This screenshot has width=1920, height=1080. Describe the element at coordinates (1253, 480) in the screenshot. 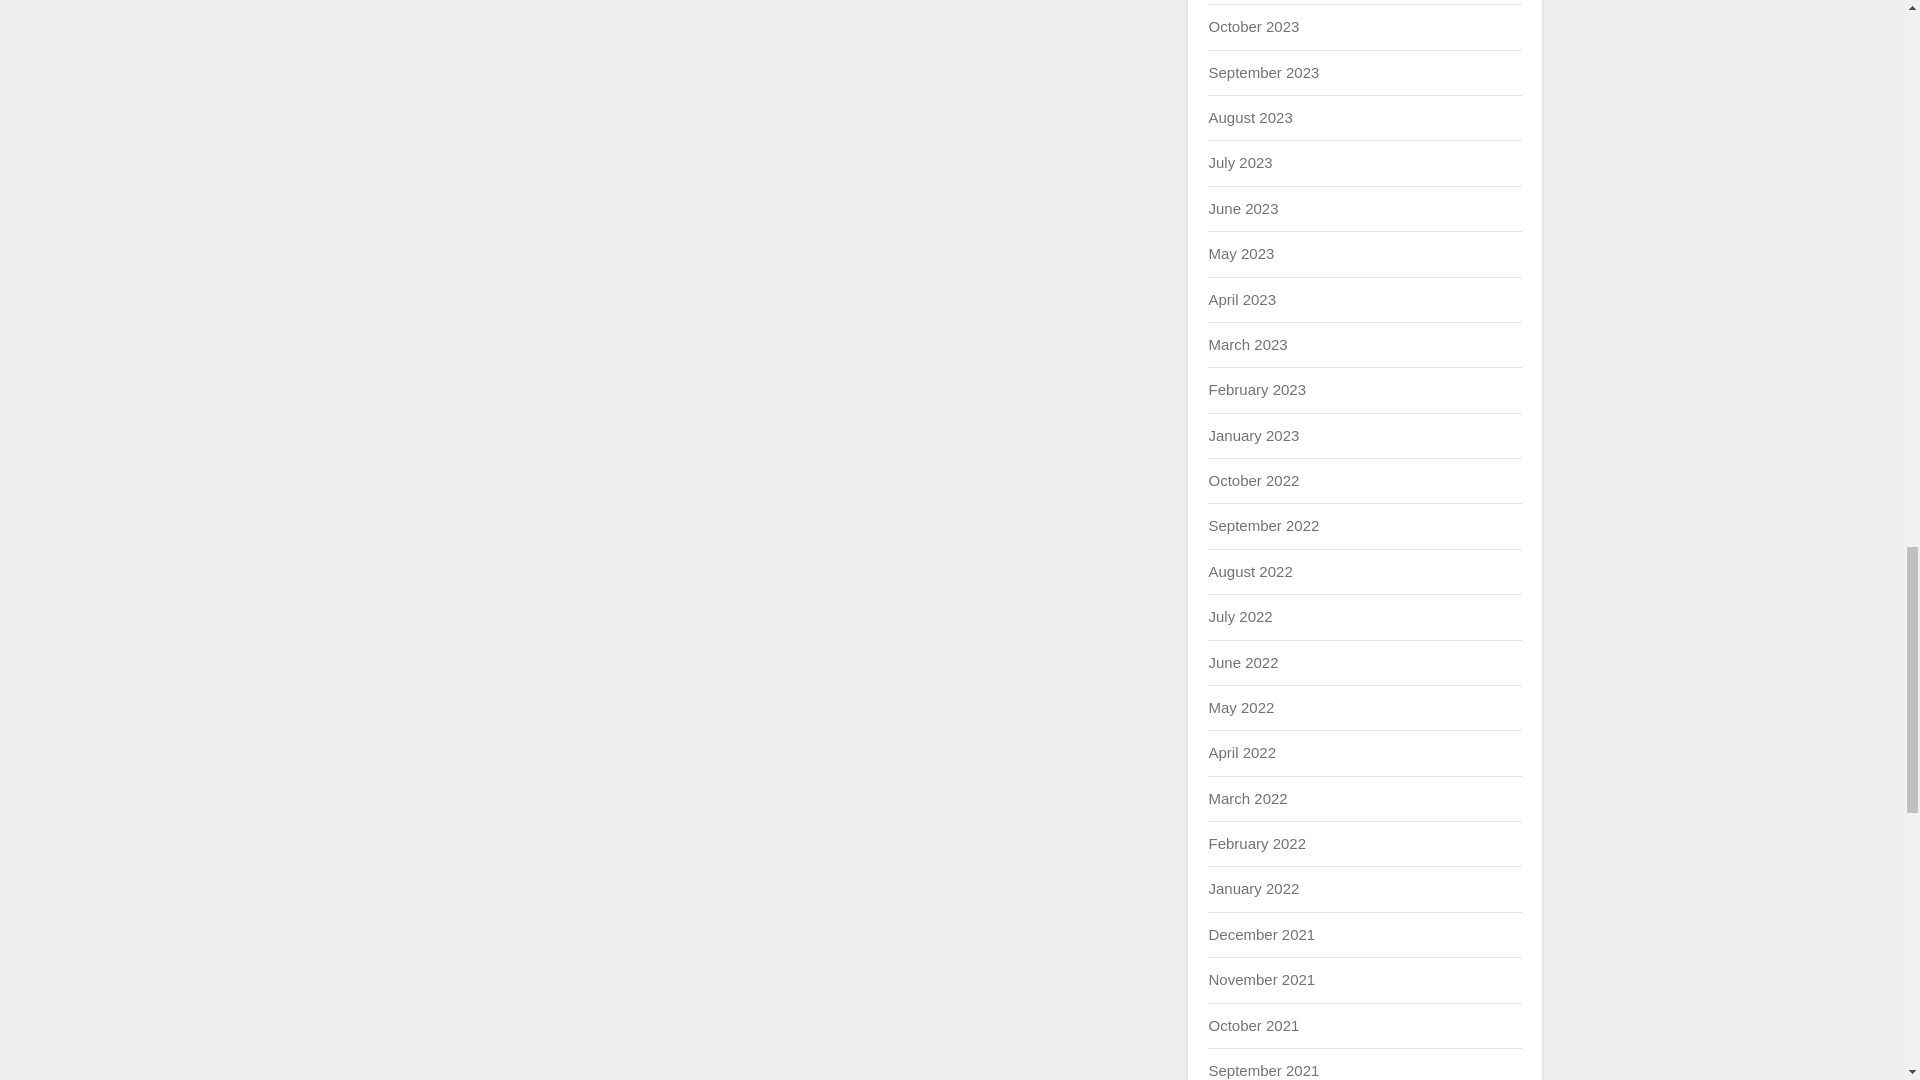

I see `October 2022` at that location.